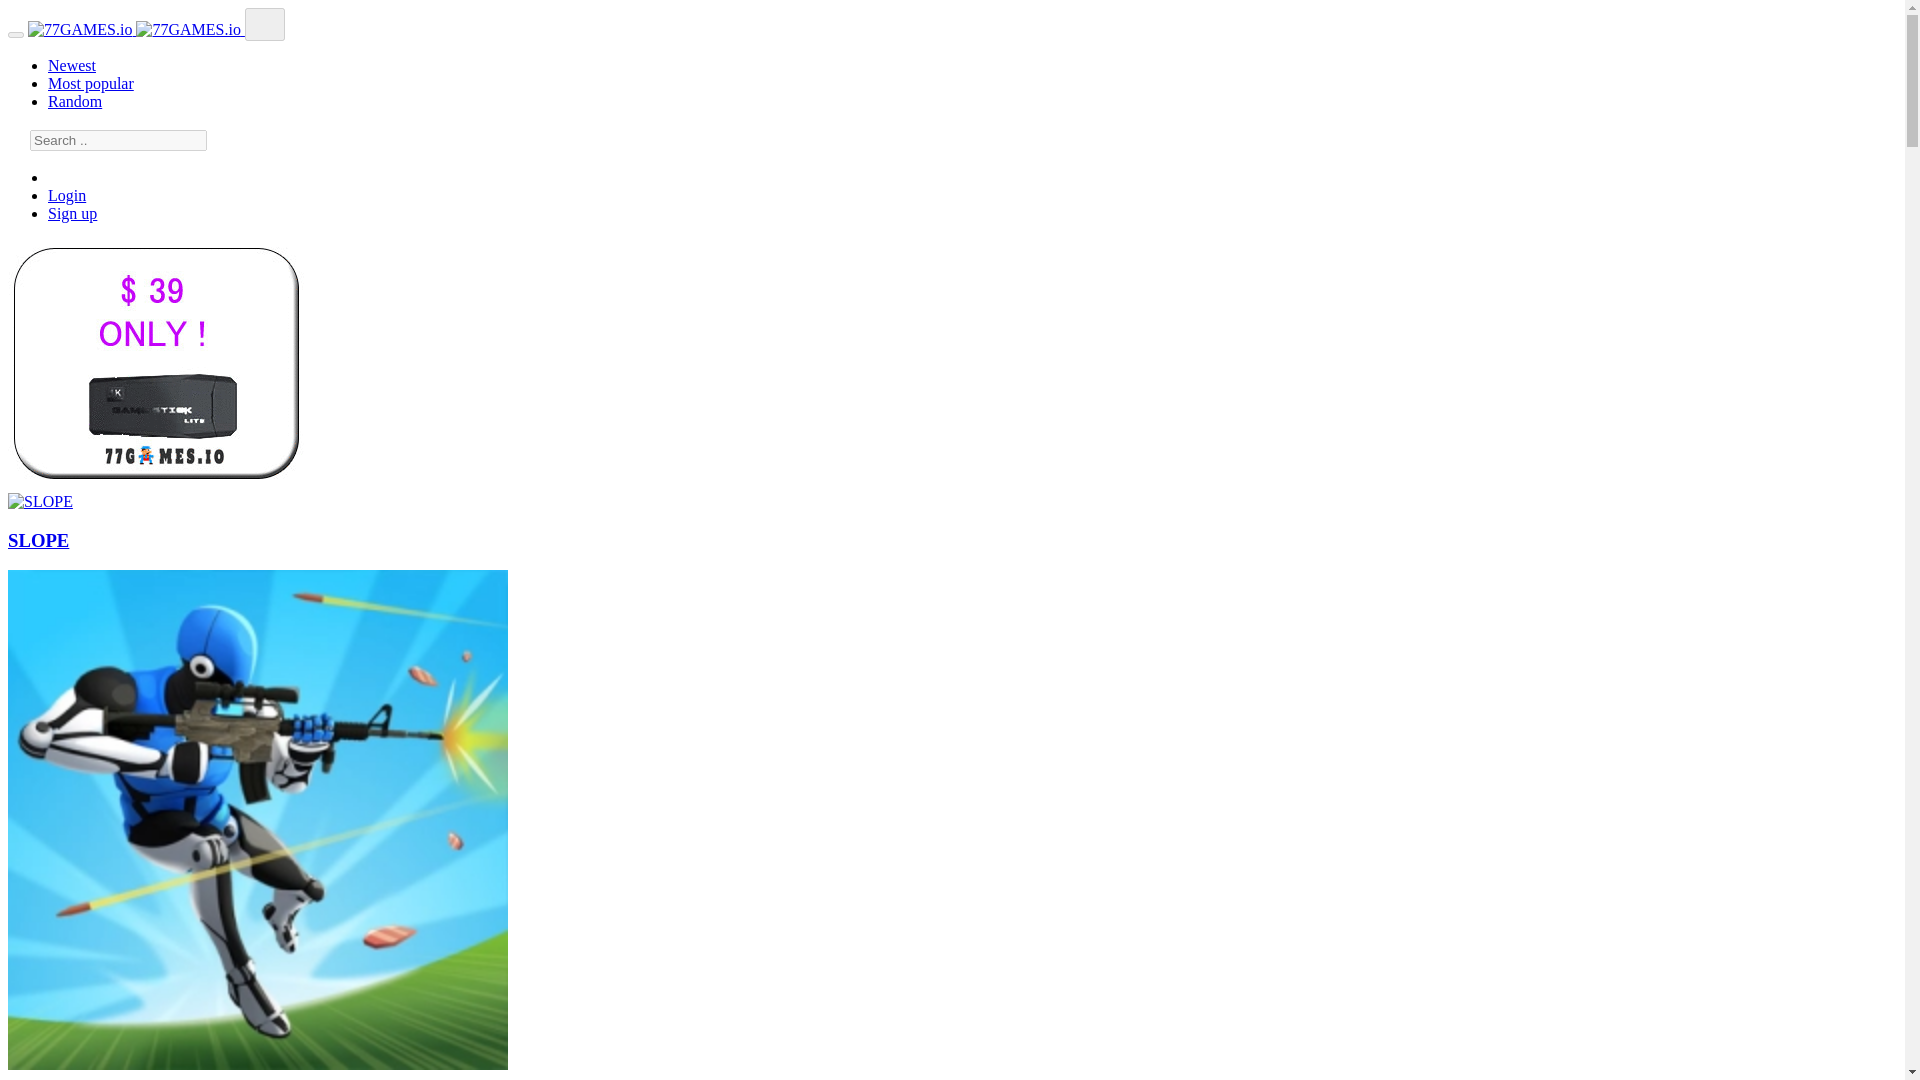  I want to click on Login, so click(67, 195).